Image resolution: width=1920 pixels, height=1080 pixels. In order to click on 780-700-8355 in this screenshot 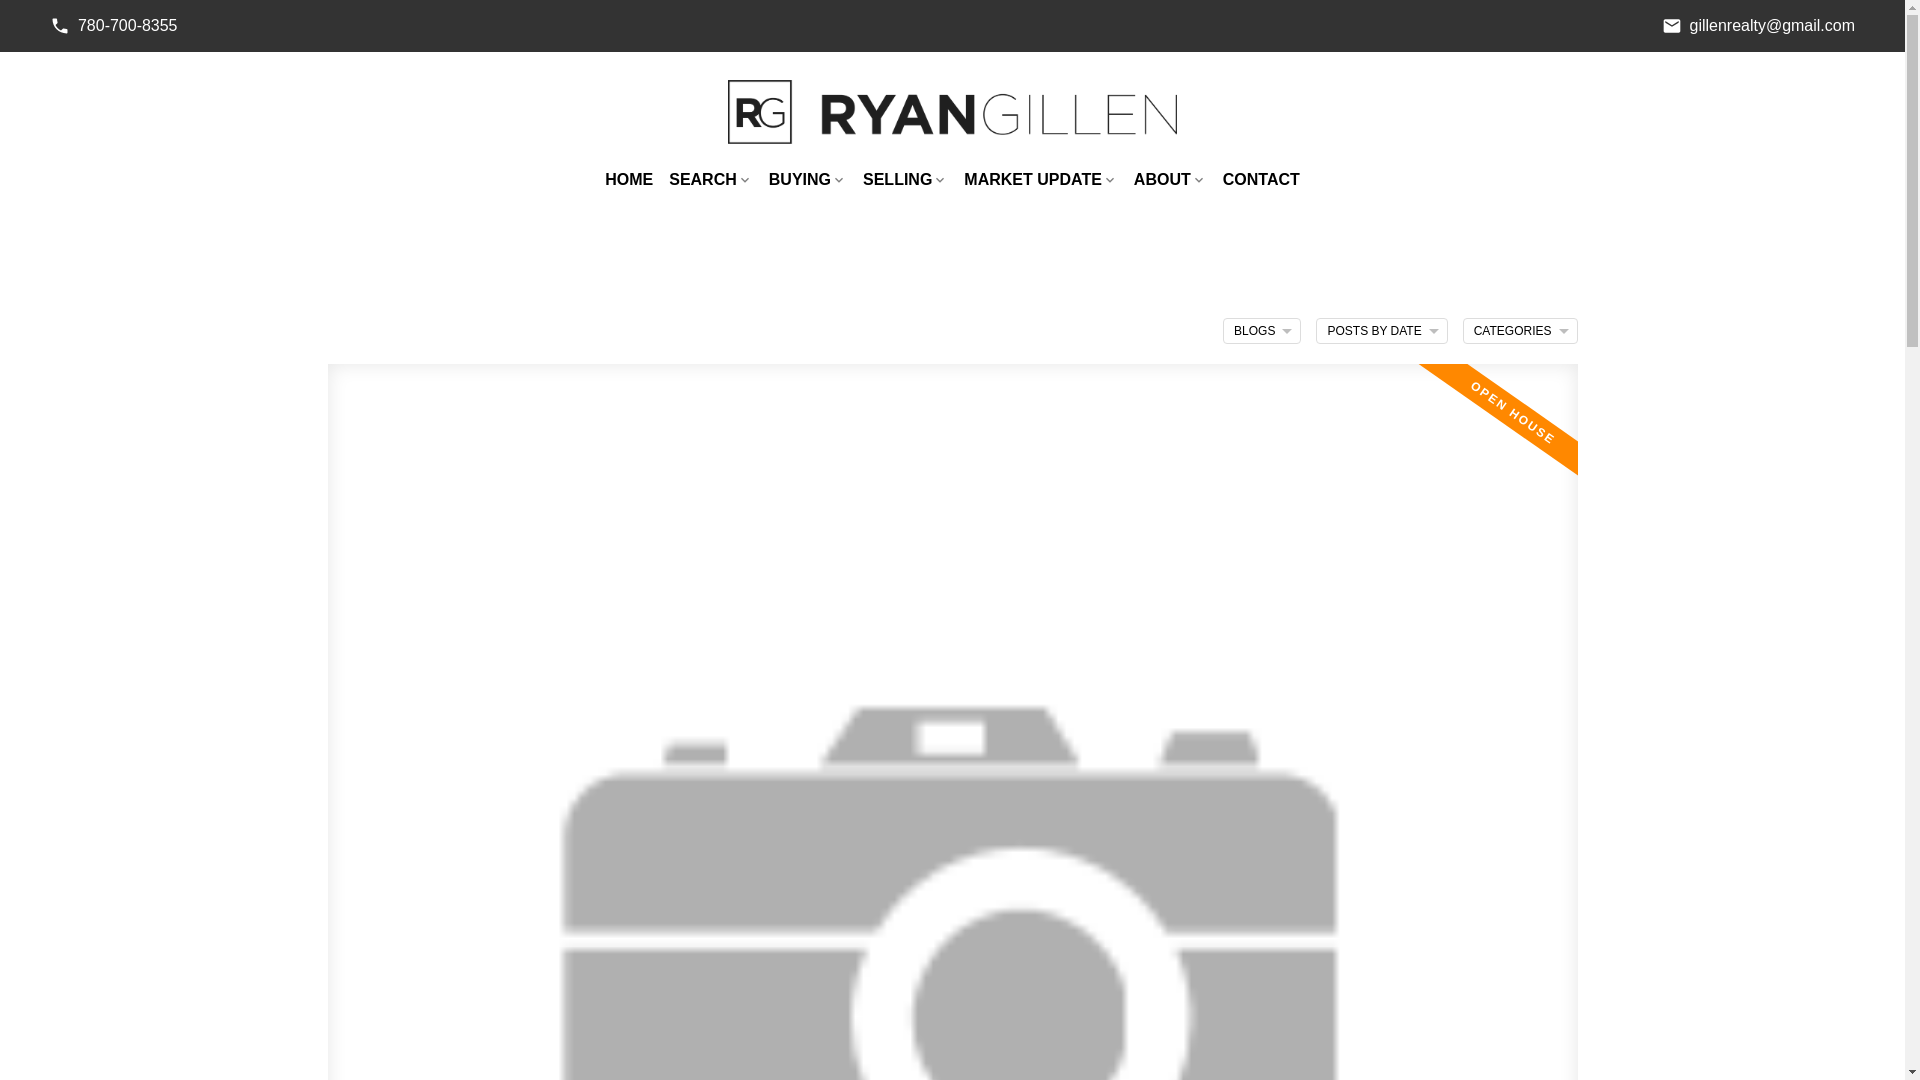, I will do `click(114, 26)`.